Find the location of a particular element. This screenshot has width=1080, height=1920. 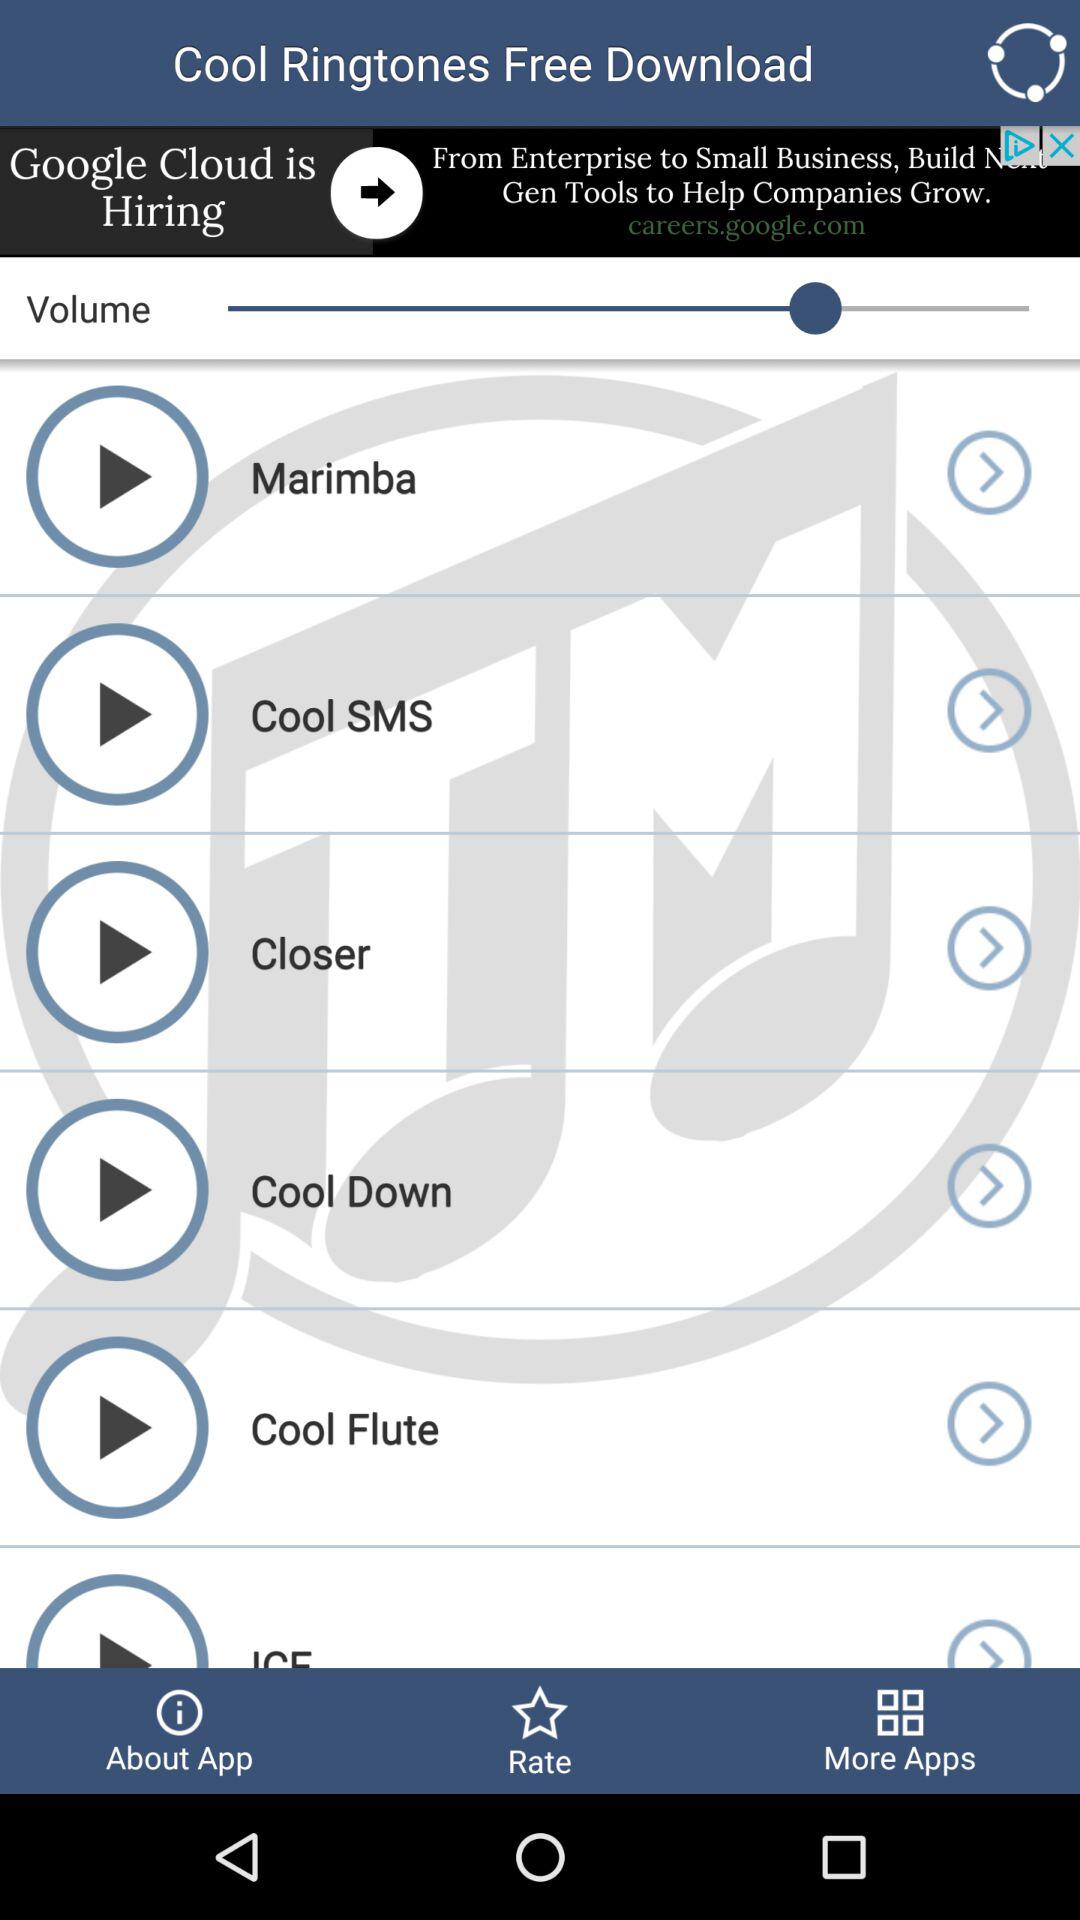

open button is located at coordinates (988, 476).